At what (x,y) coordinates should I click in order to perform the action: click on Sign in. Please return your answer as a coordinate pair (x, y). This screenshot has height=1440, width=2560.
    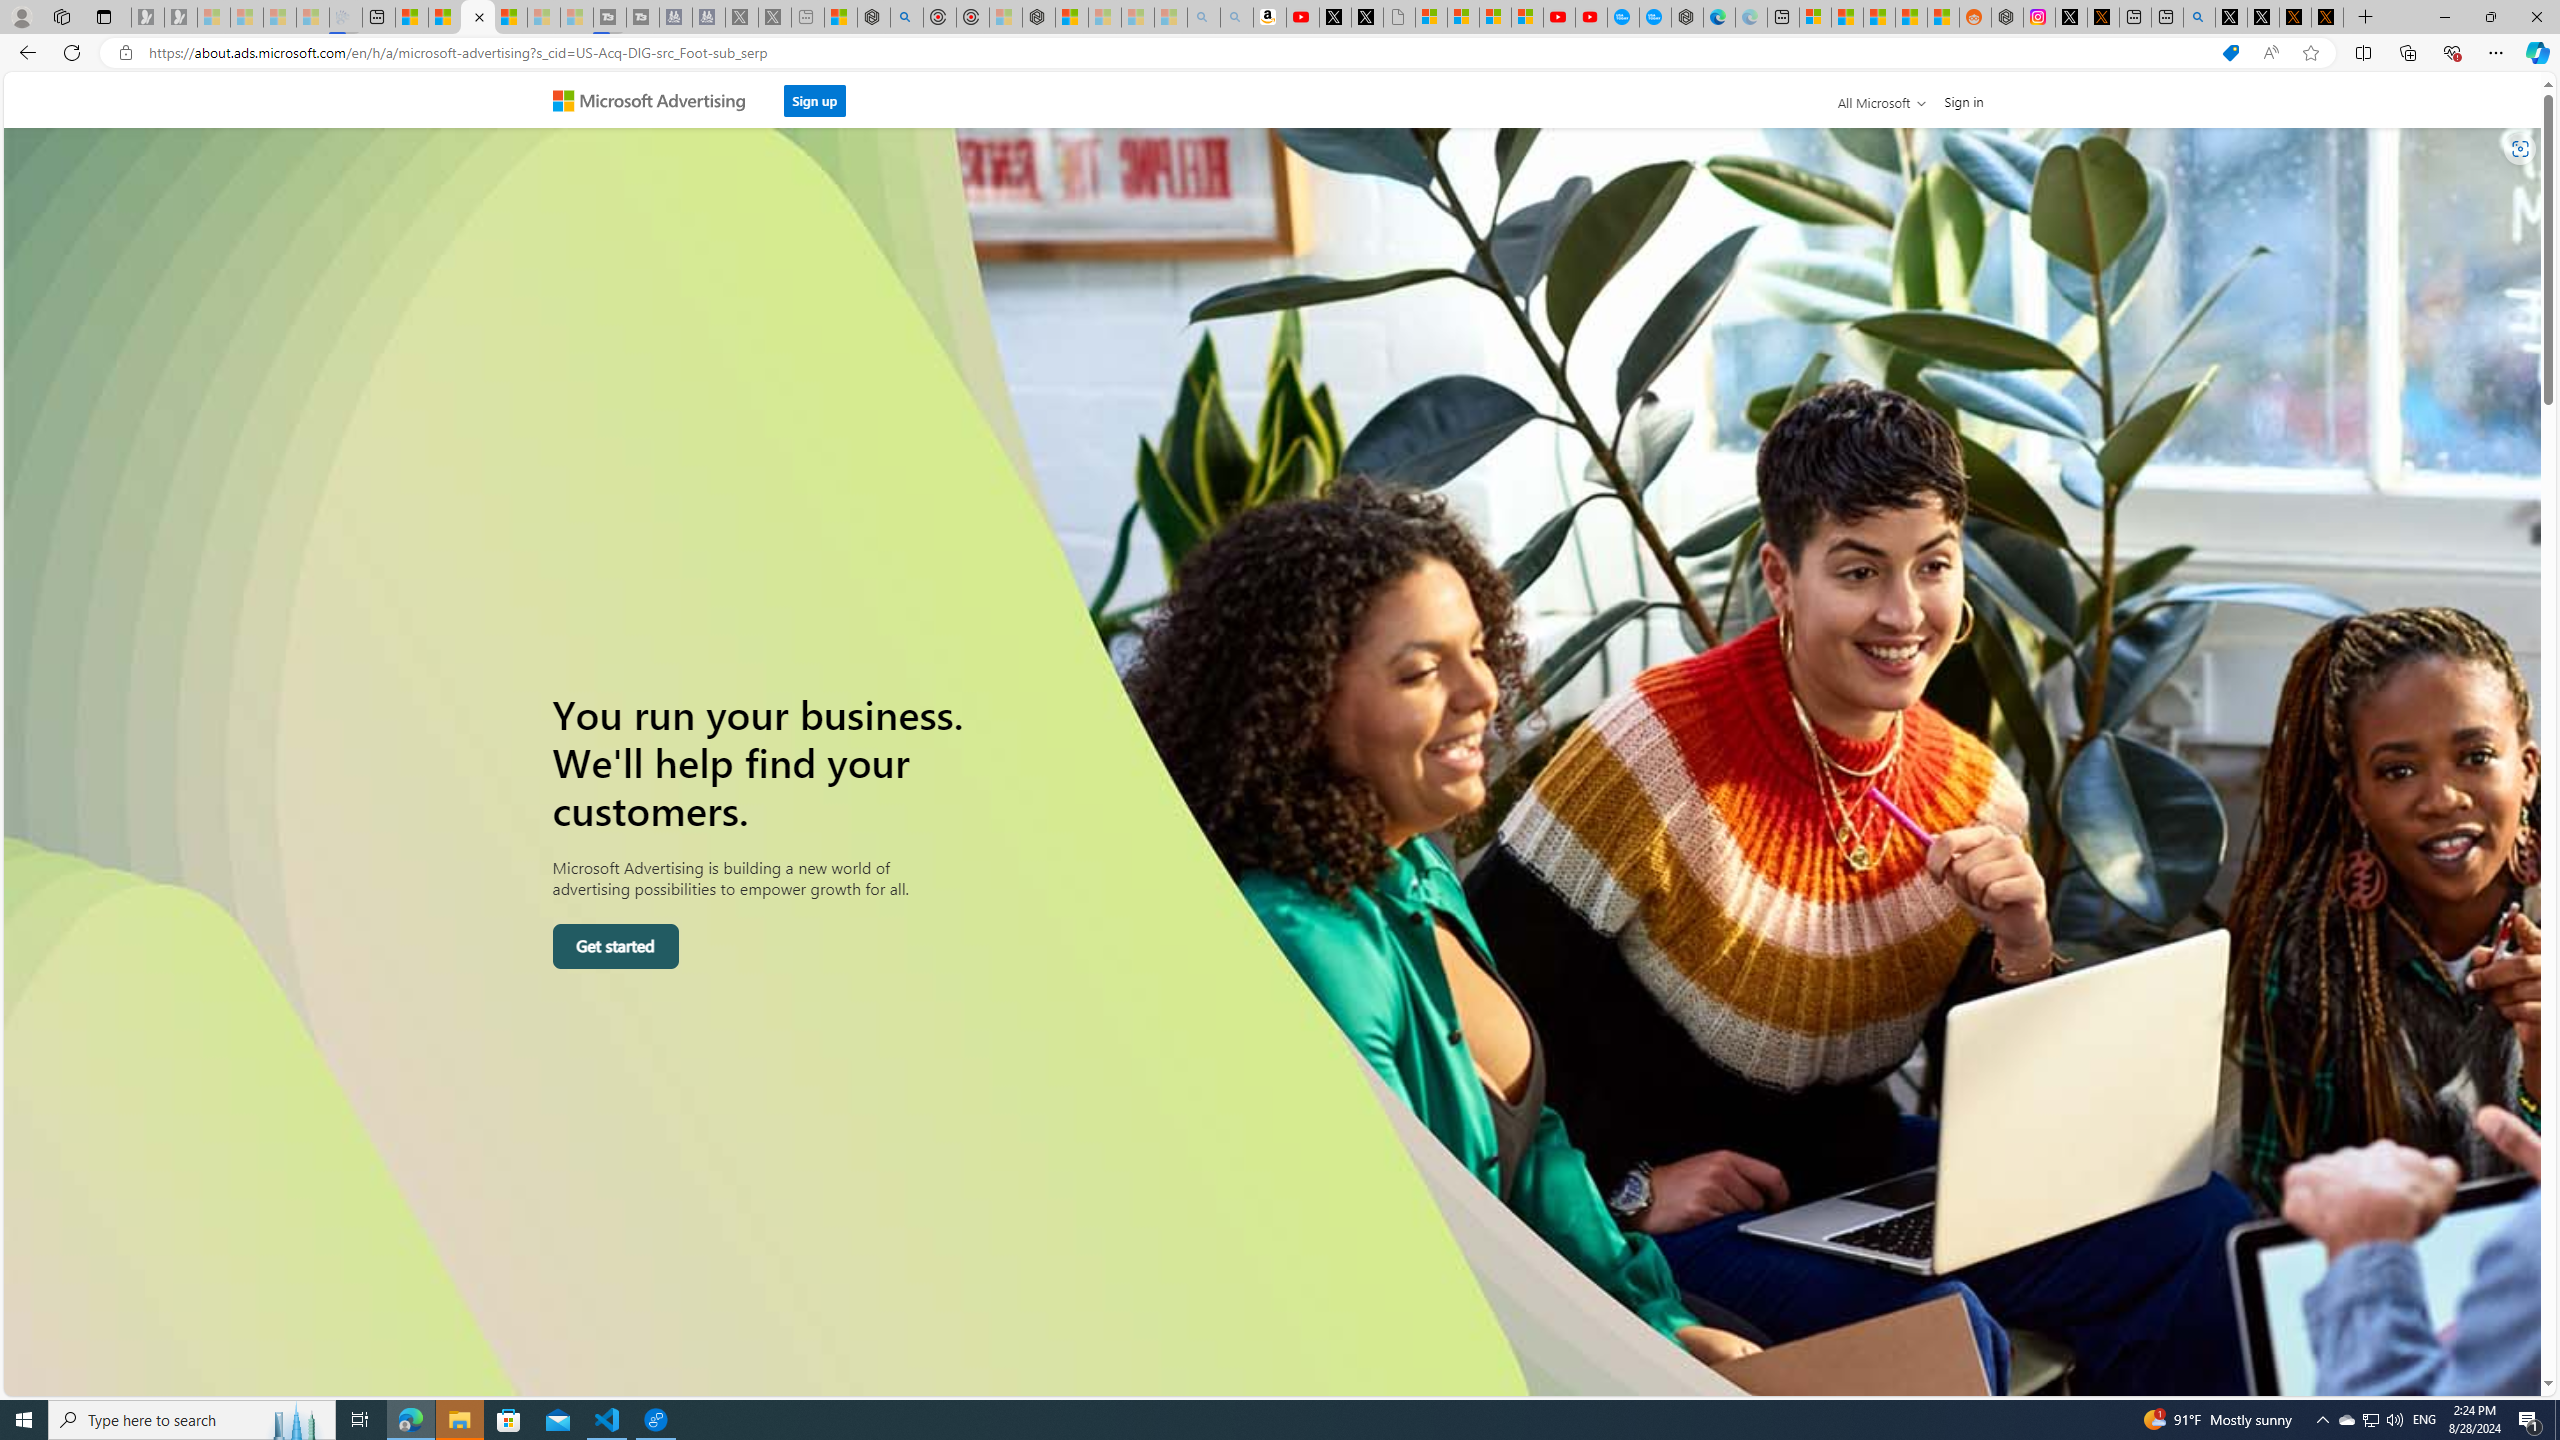
    Looking at the image, I should click on (1964, 101).